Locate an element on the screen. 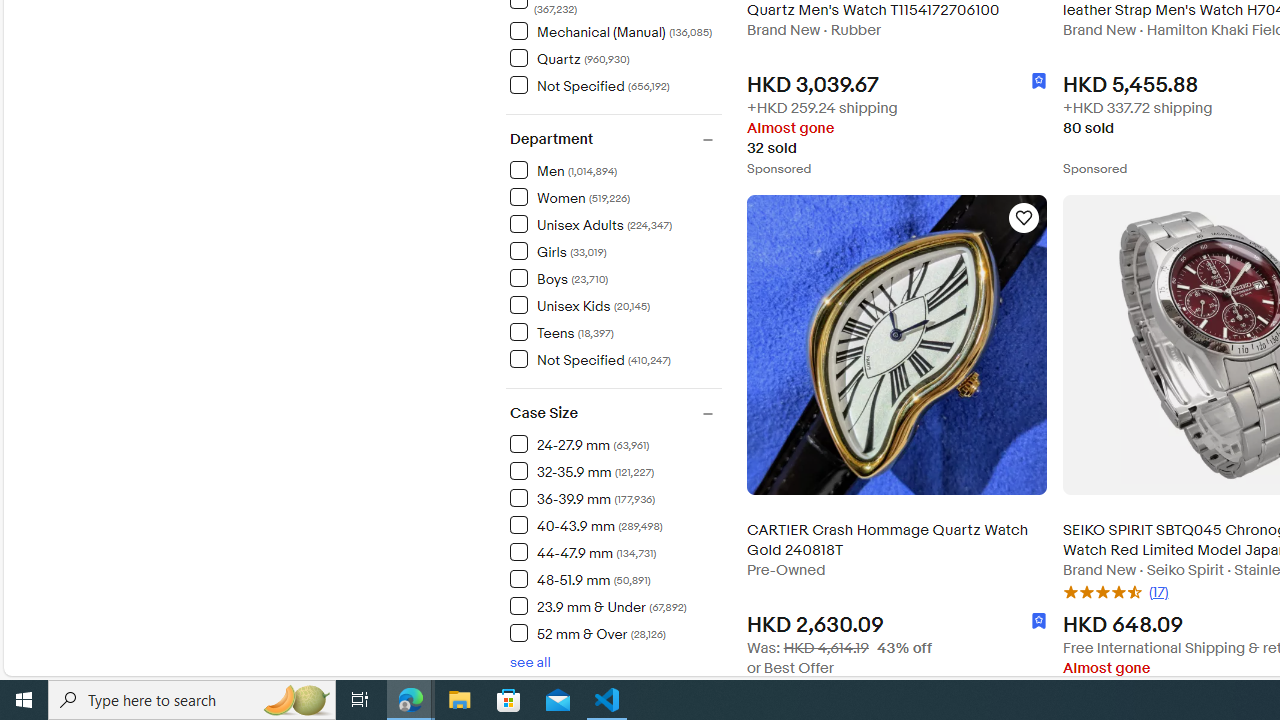  Unisex Adults (224,347) Items is located at coordinates (591, 224).